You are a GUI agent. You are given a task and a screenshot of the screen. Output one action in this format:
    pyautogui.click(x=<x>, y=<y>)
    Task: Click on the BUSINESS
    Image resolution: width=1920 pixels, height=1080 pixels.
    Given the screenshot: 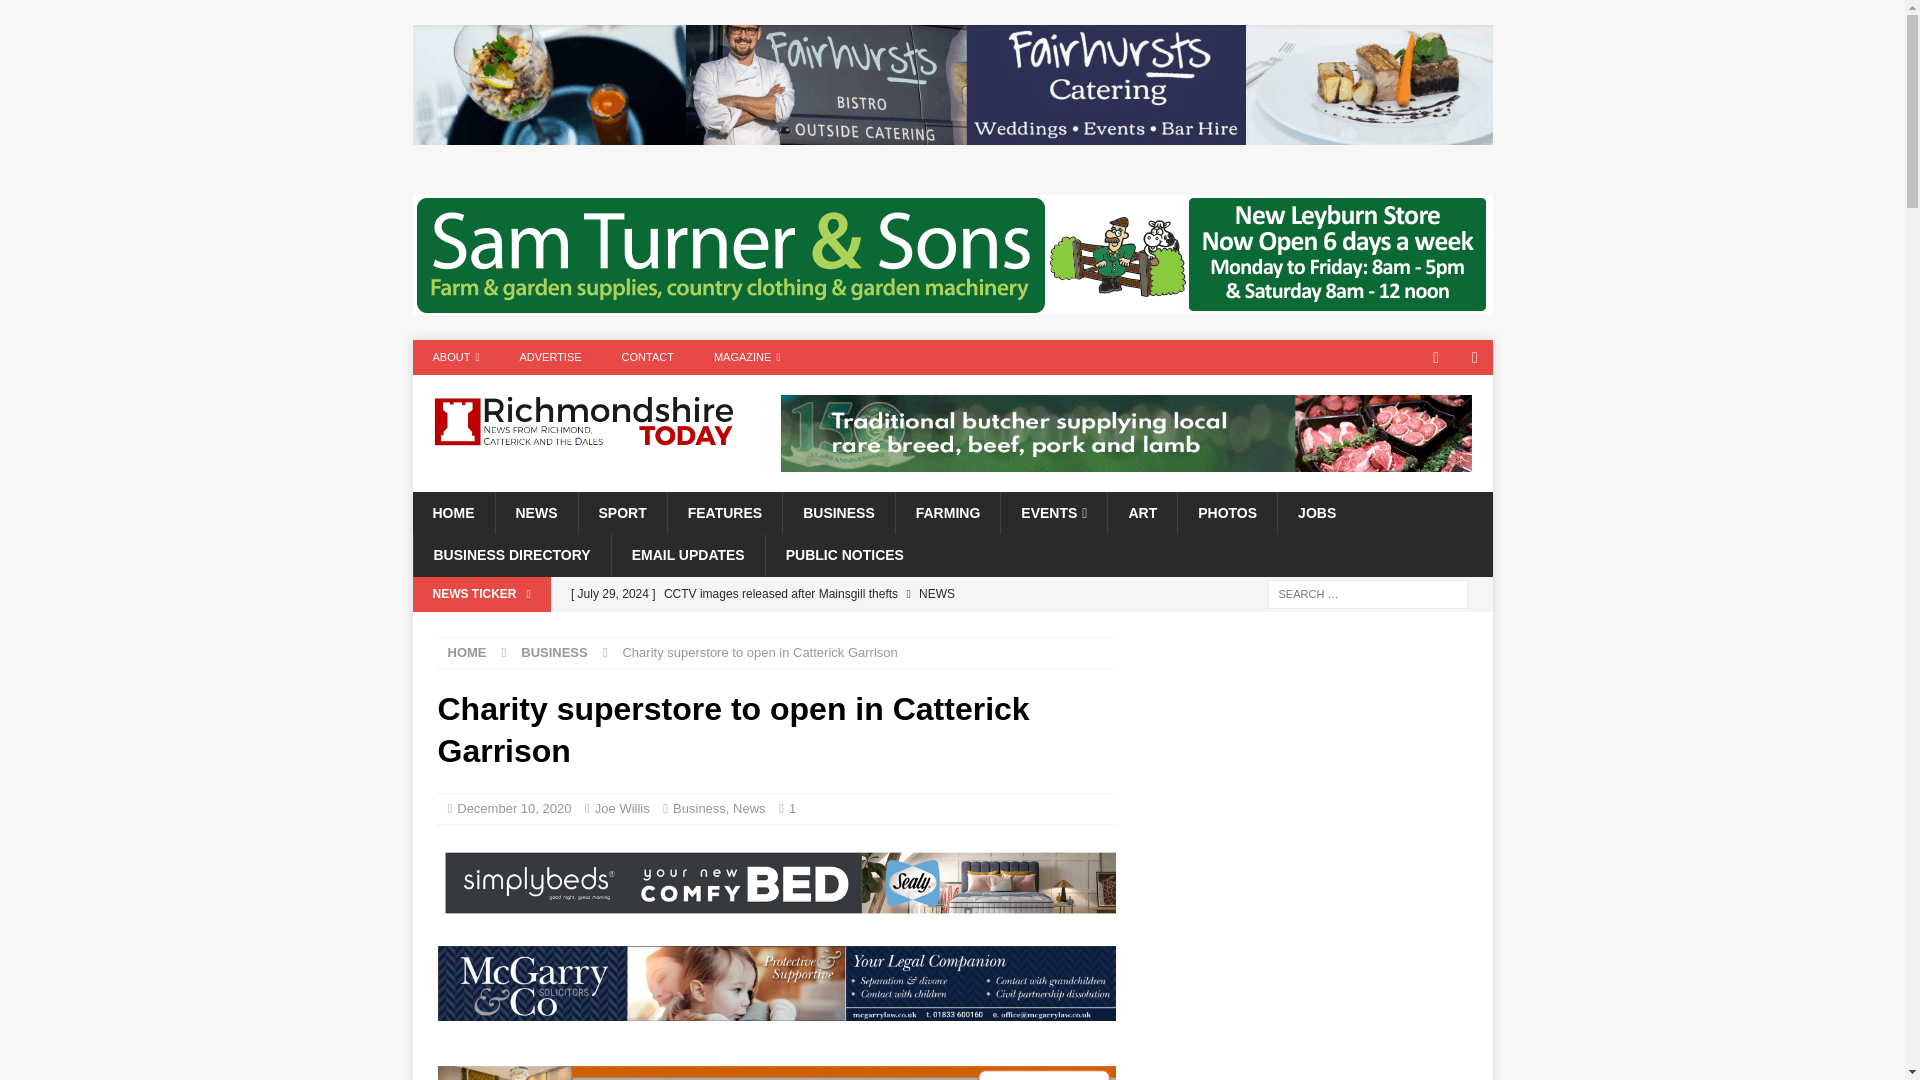 What is the action you would take?
    pyautogui.click(x=838, y=512)
    